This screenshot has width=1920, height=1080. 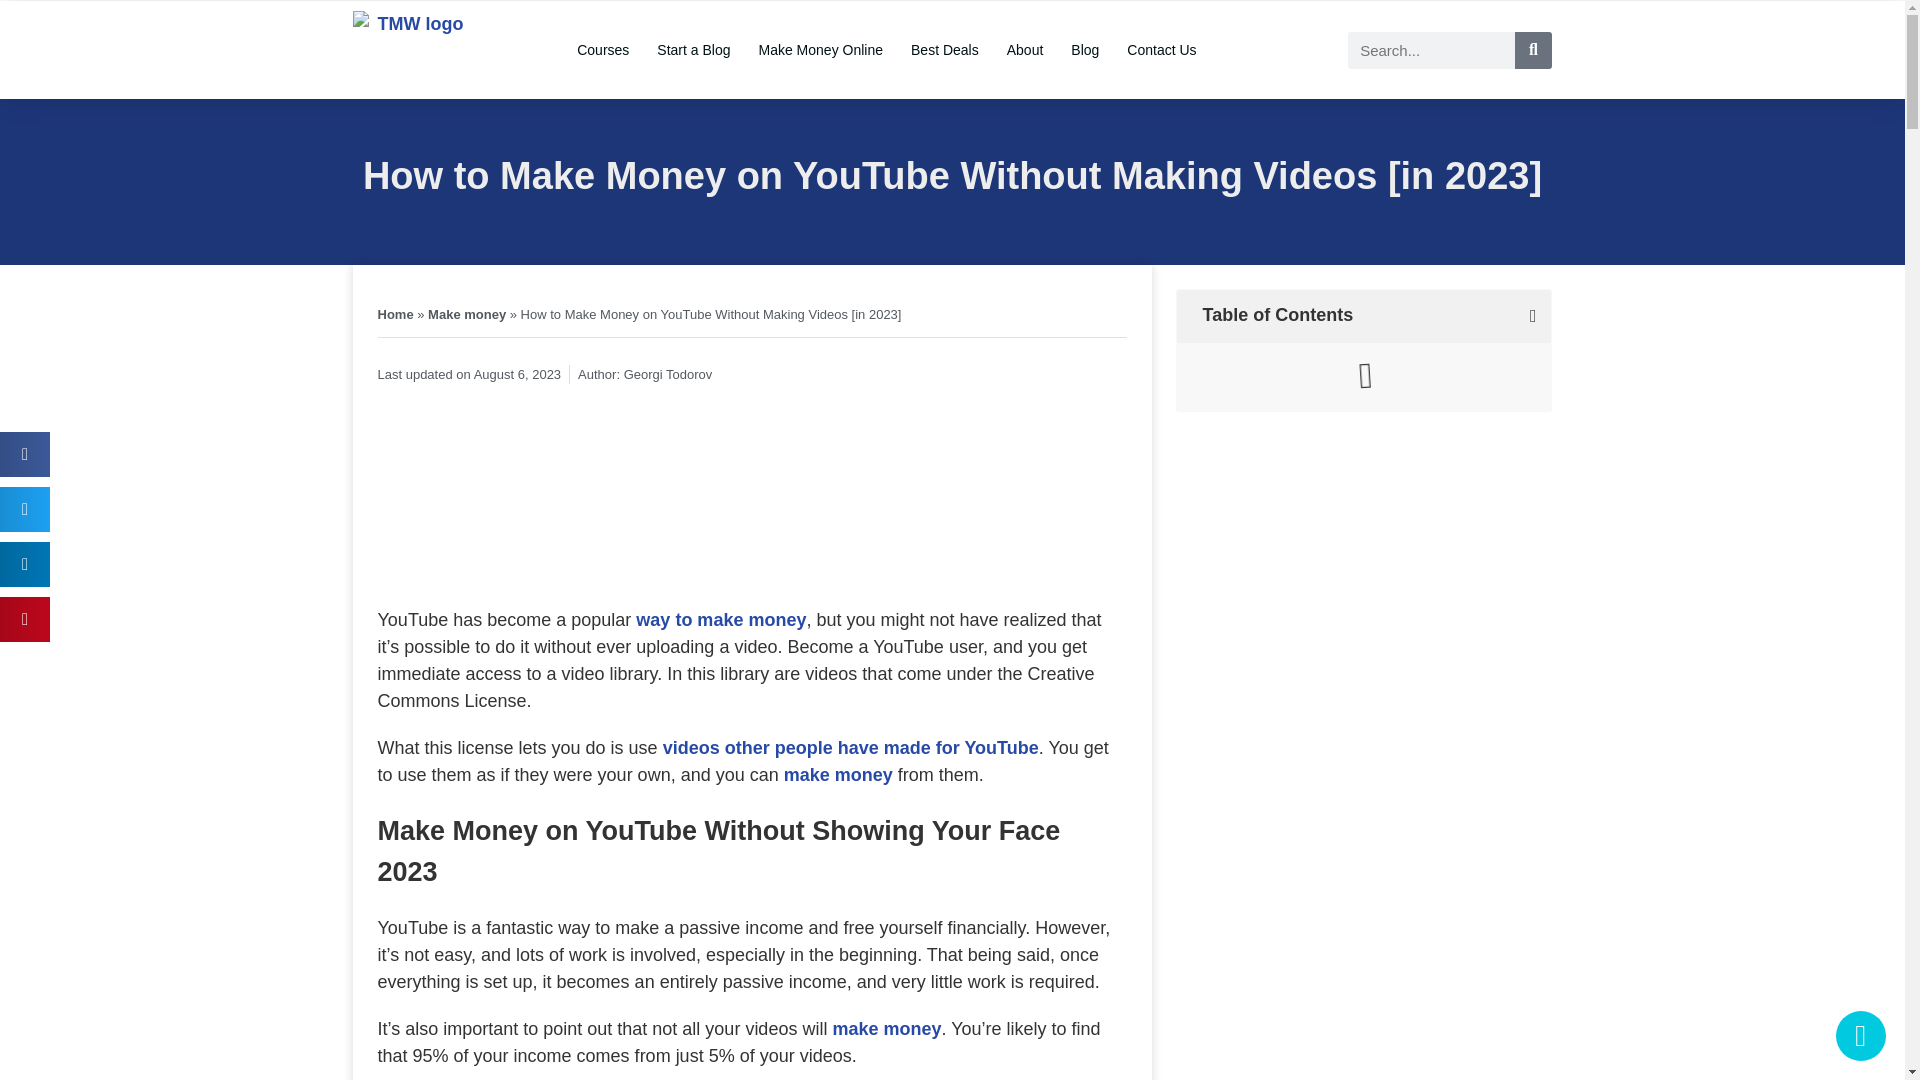 What do you see at coordinates (850, 748) in the screenshot?
I see `videos other people have made for YouTube` at bounding box center [850, 748].